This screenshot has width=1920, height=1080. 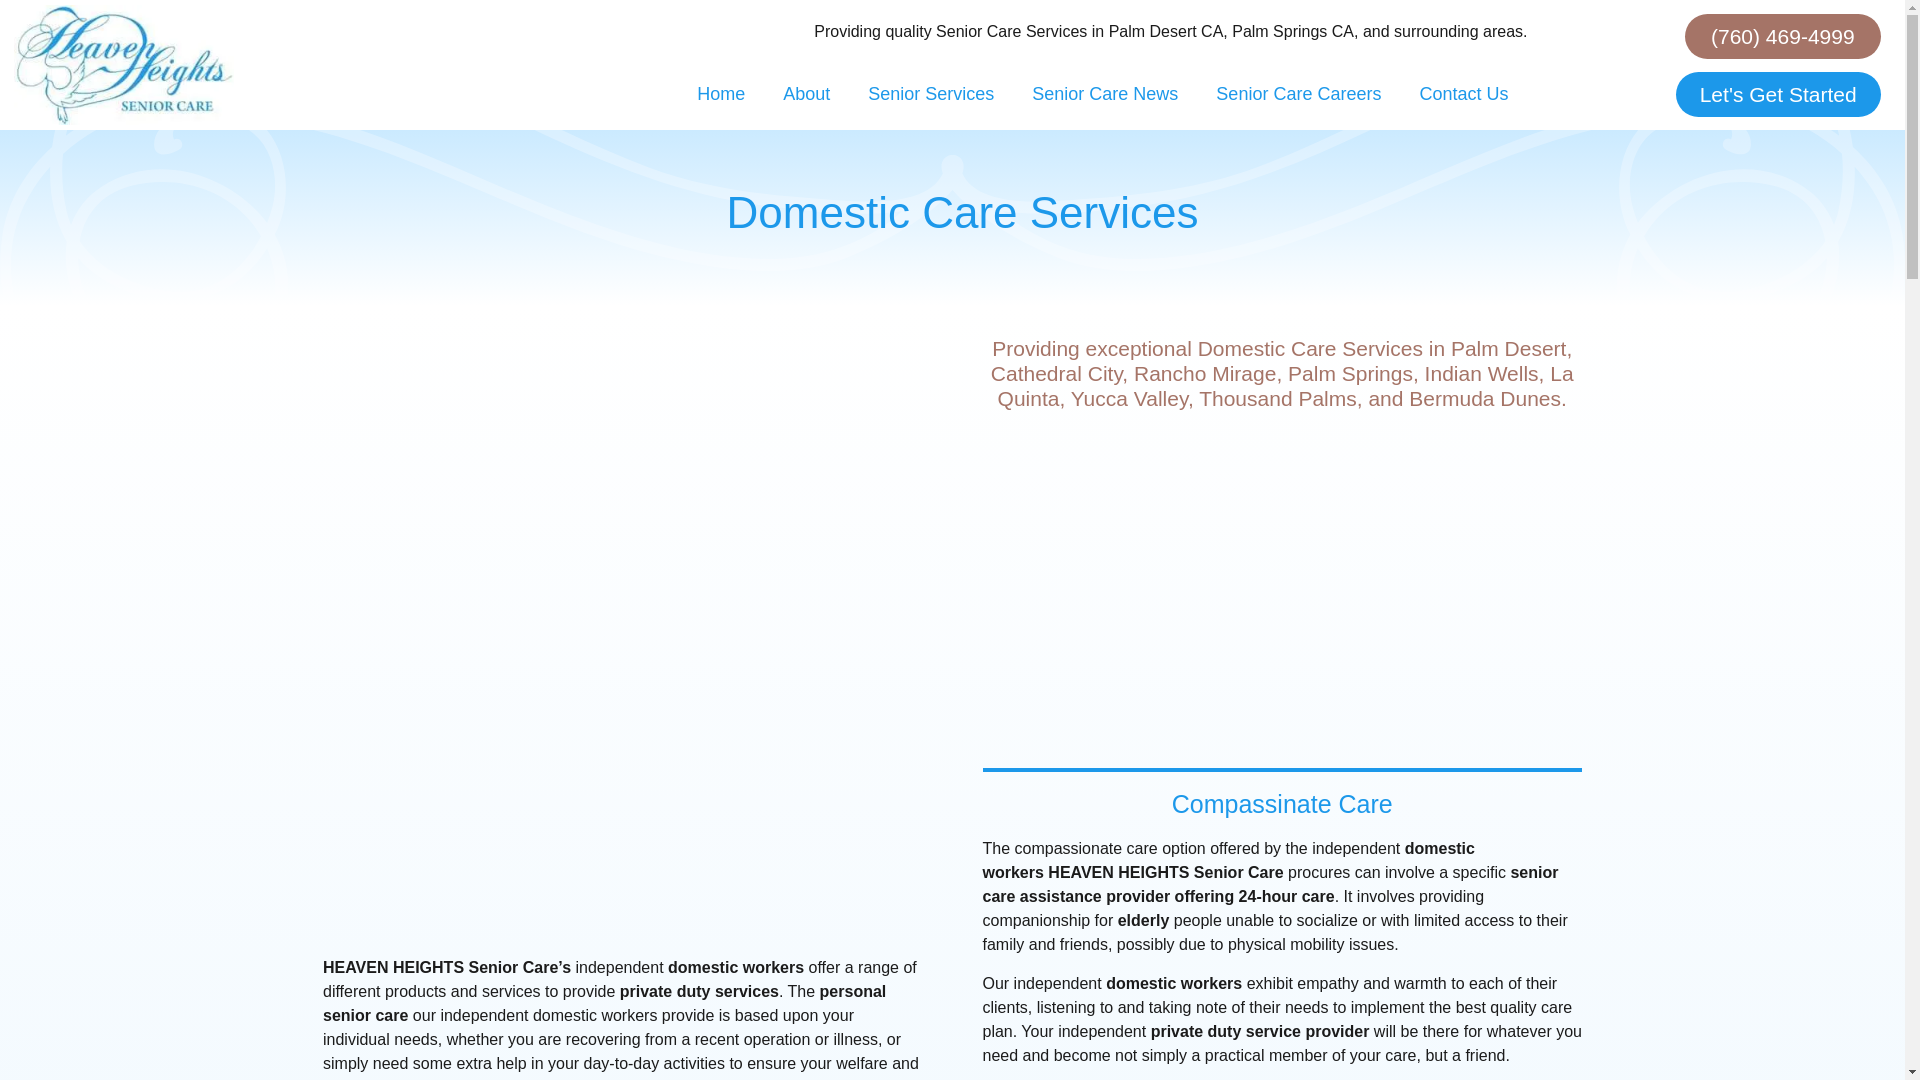 What do you see at coordinates (720, 93) in the screenshot?
I see `Home` at bounding box center [720, 93].